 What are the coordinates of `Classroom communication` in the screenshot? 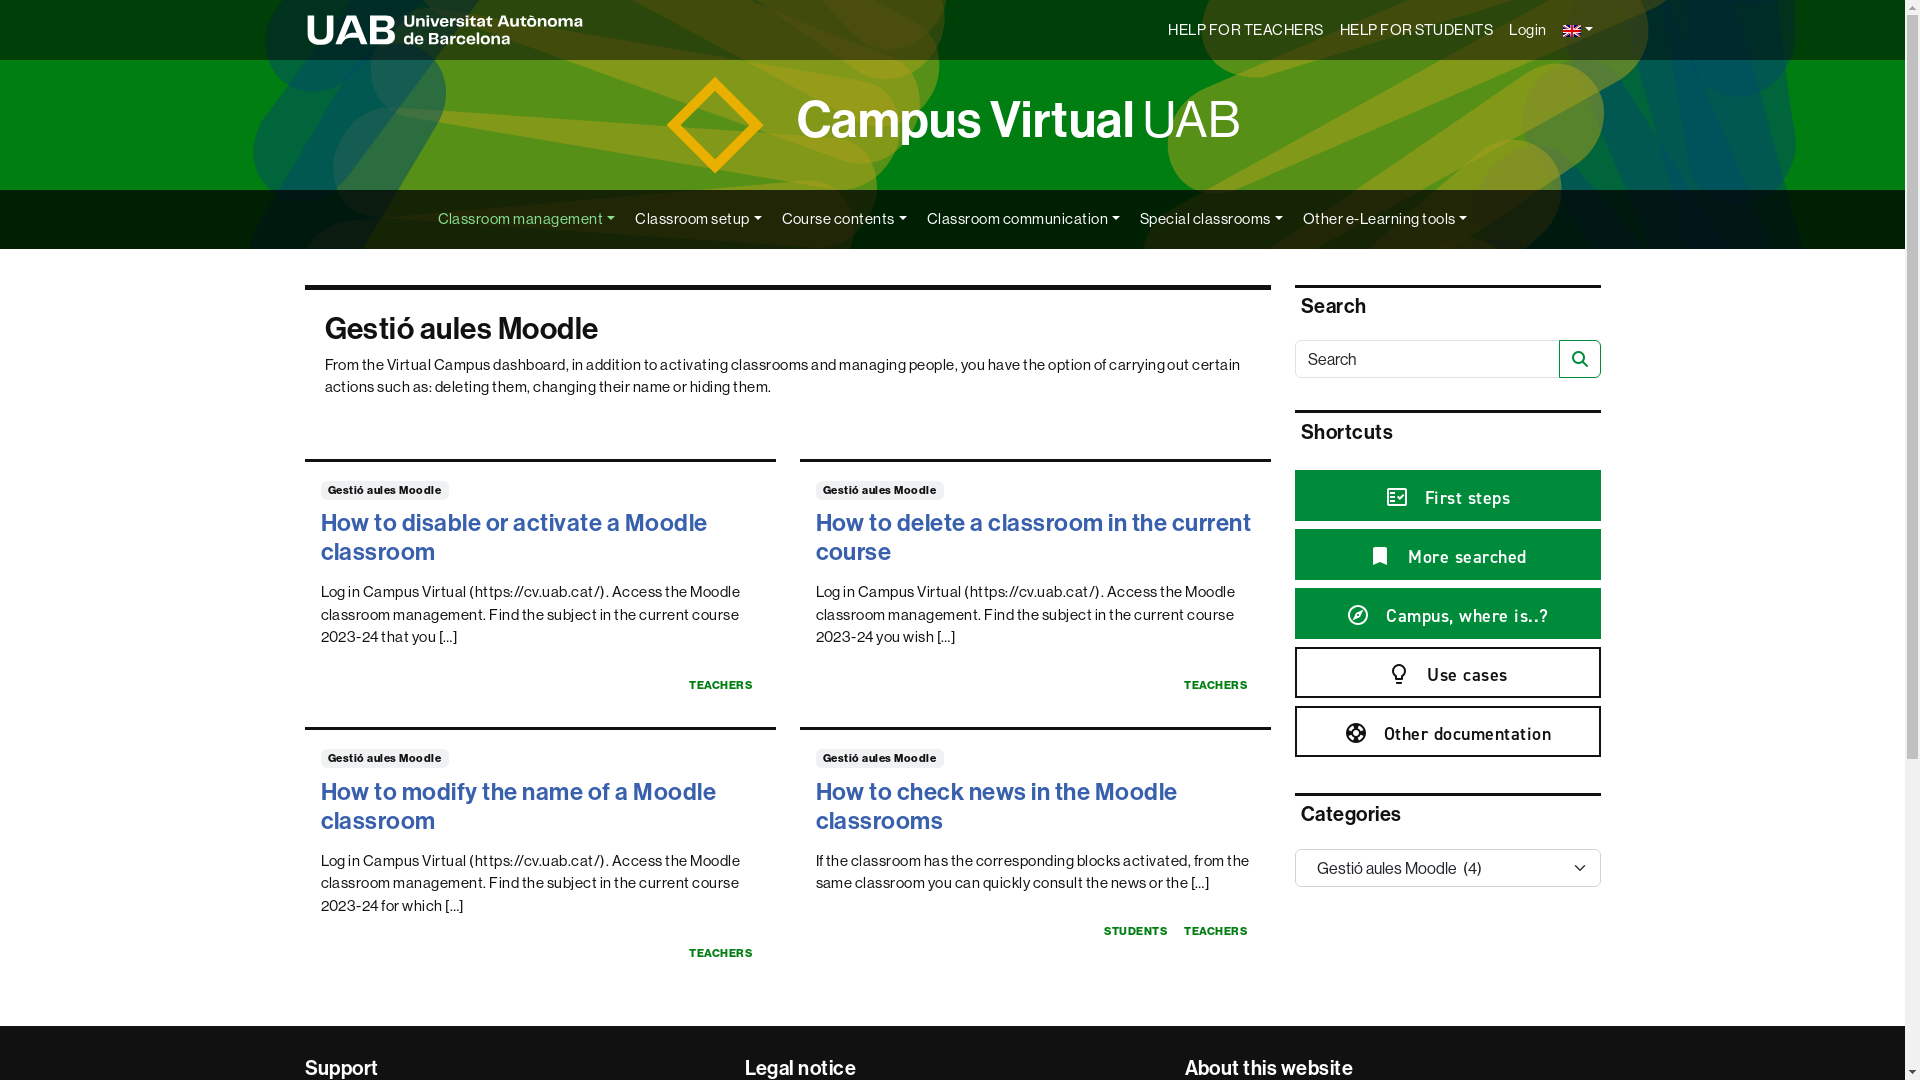 It's located at (1024, 220).